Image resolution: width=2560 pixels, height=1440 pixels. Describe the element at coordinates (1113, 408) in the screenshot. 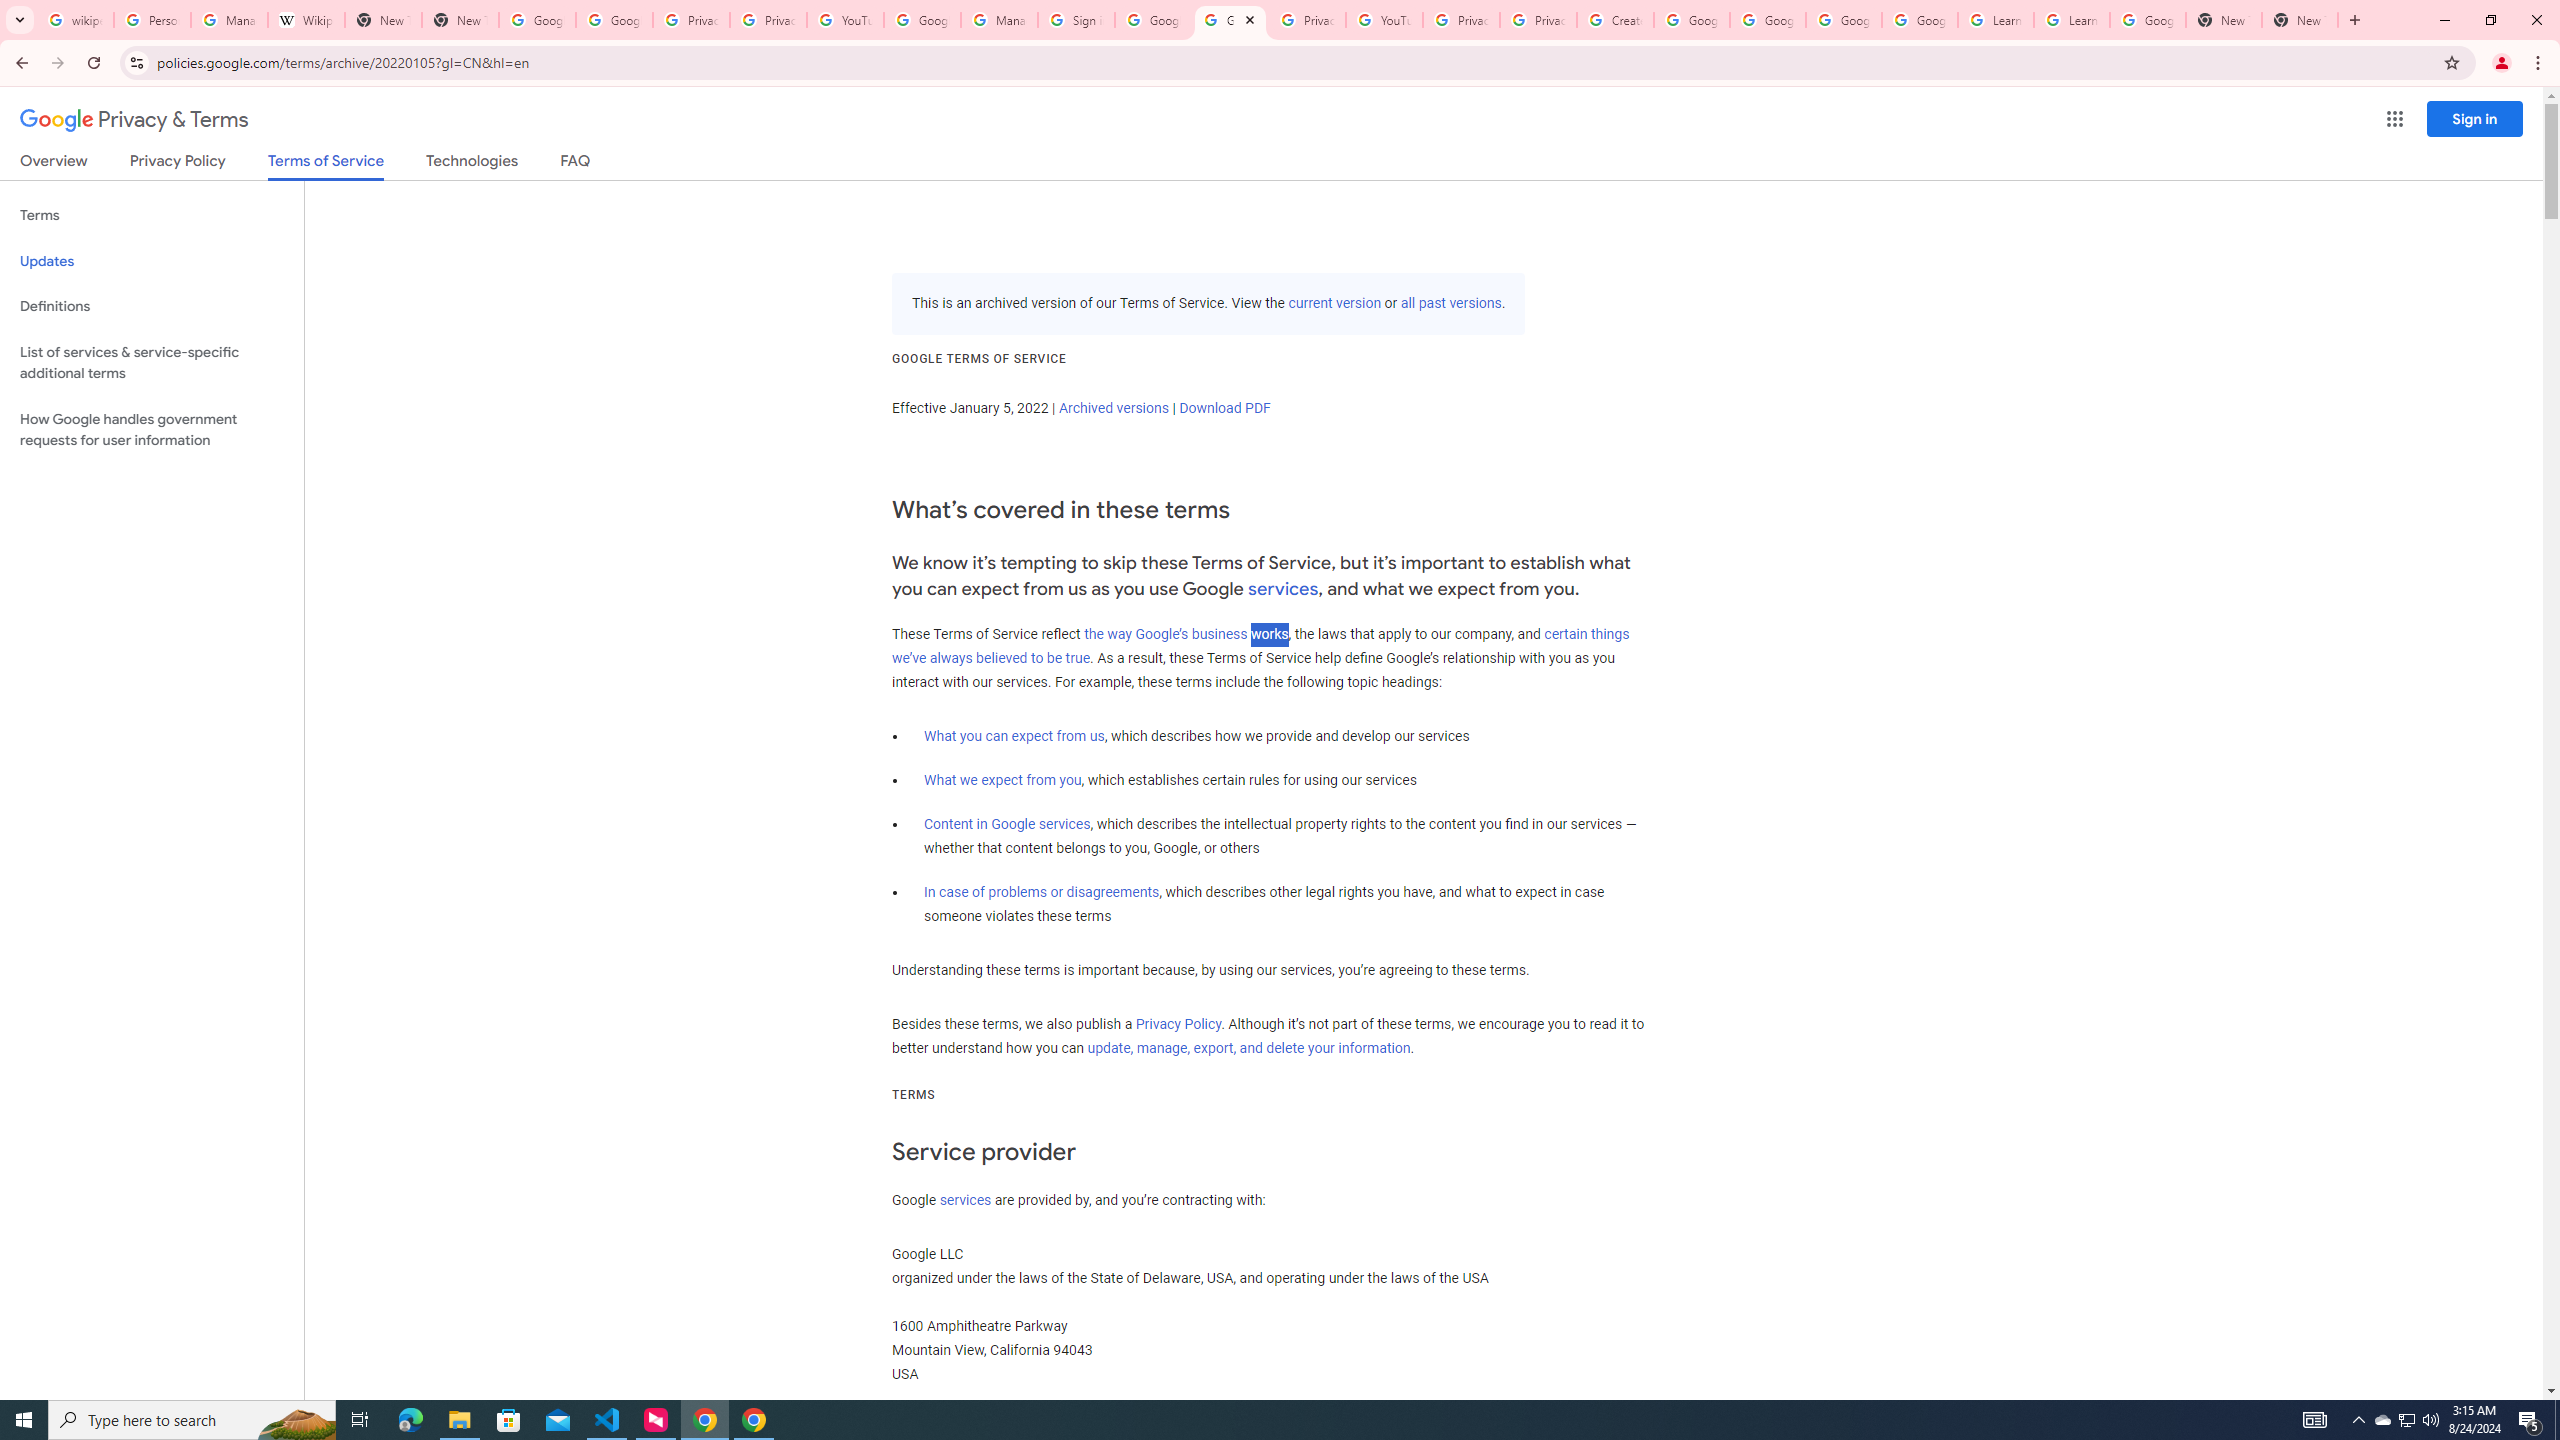

I see `Archived versions` at that location.